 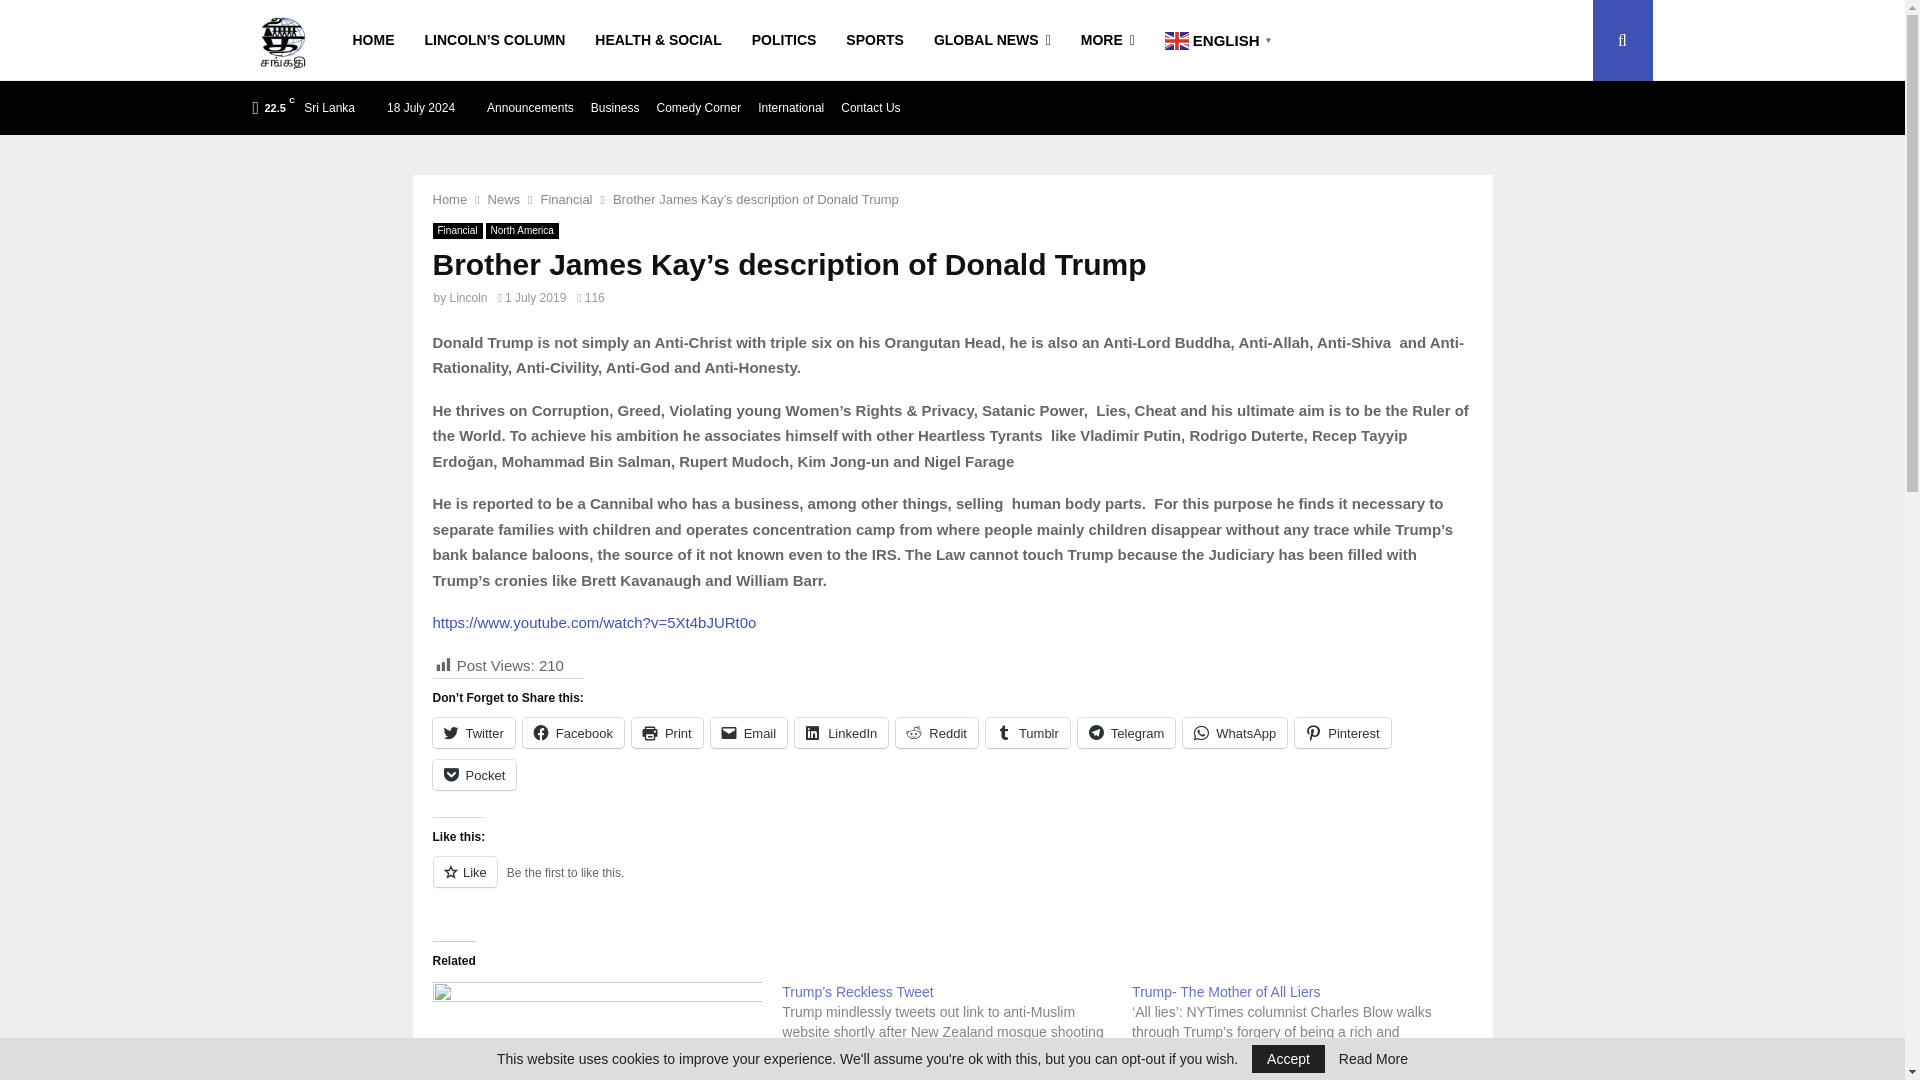 What do you see at coordinates (372, 40) in the screenshot?
I see `HOME` at bounding box center [372, 40].